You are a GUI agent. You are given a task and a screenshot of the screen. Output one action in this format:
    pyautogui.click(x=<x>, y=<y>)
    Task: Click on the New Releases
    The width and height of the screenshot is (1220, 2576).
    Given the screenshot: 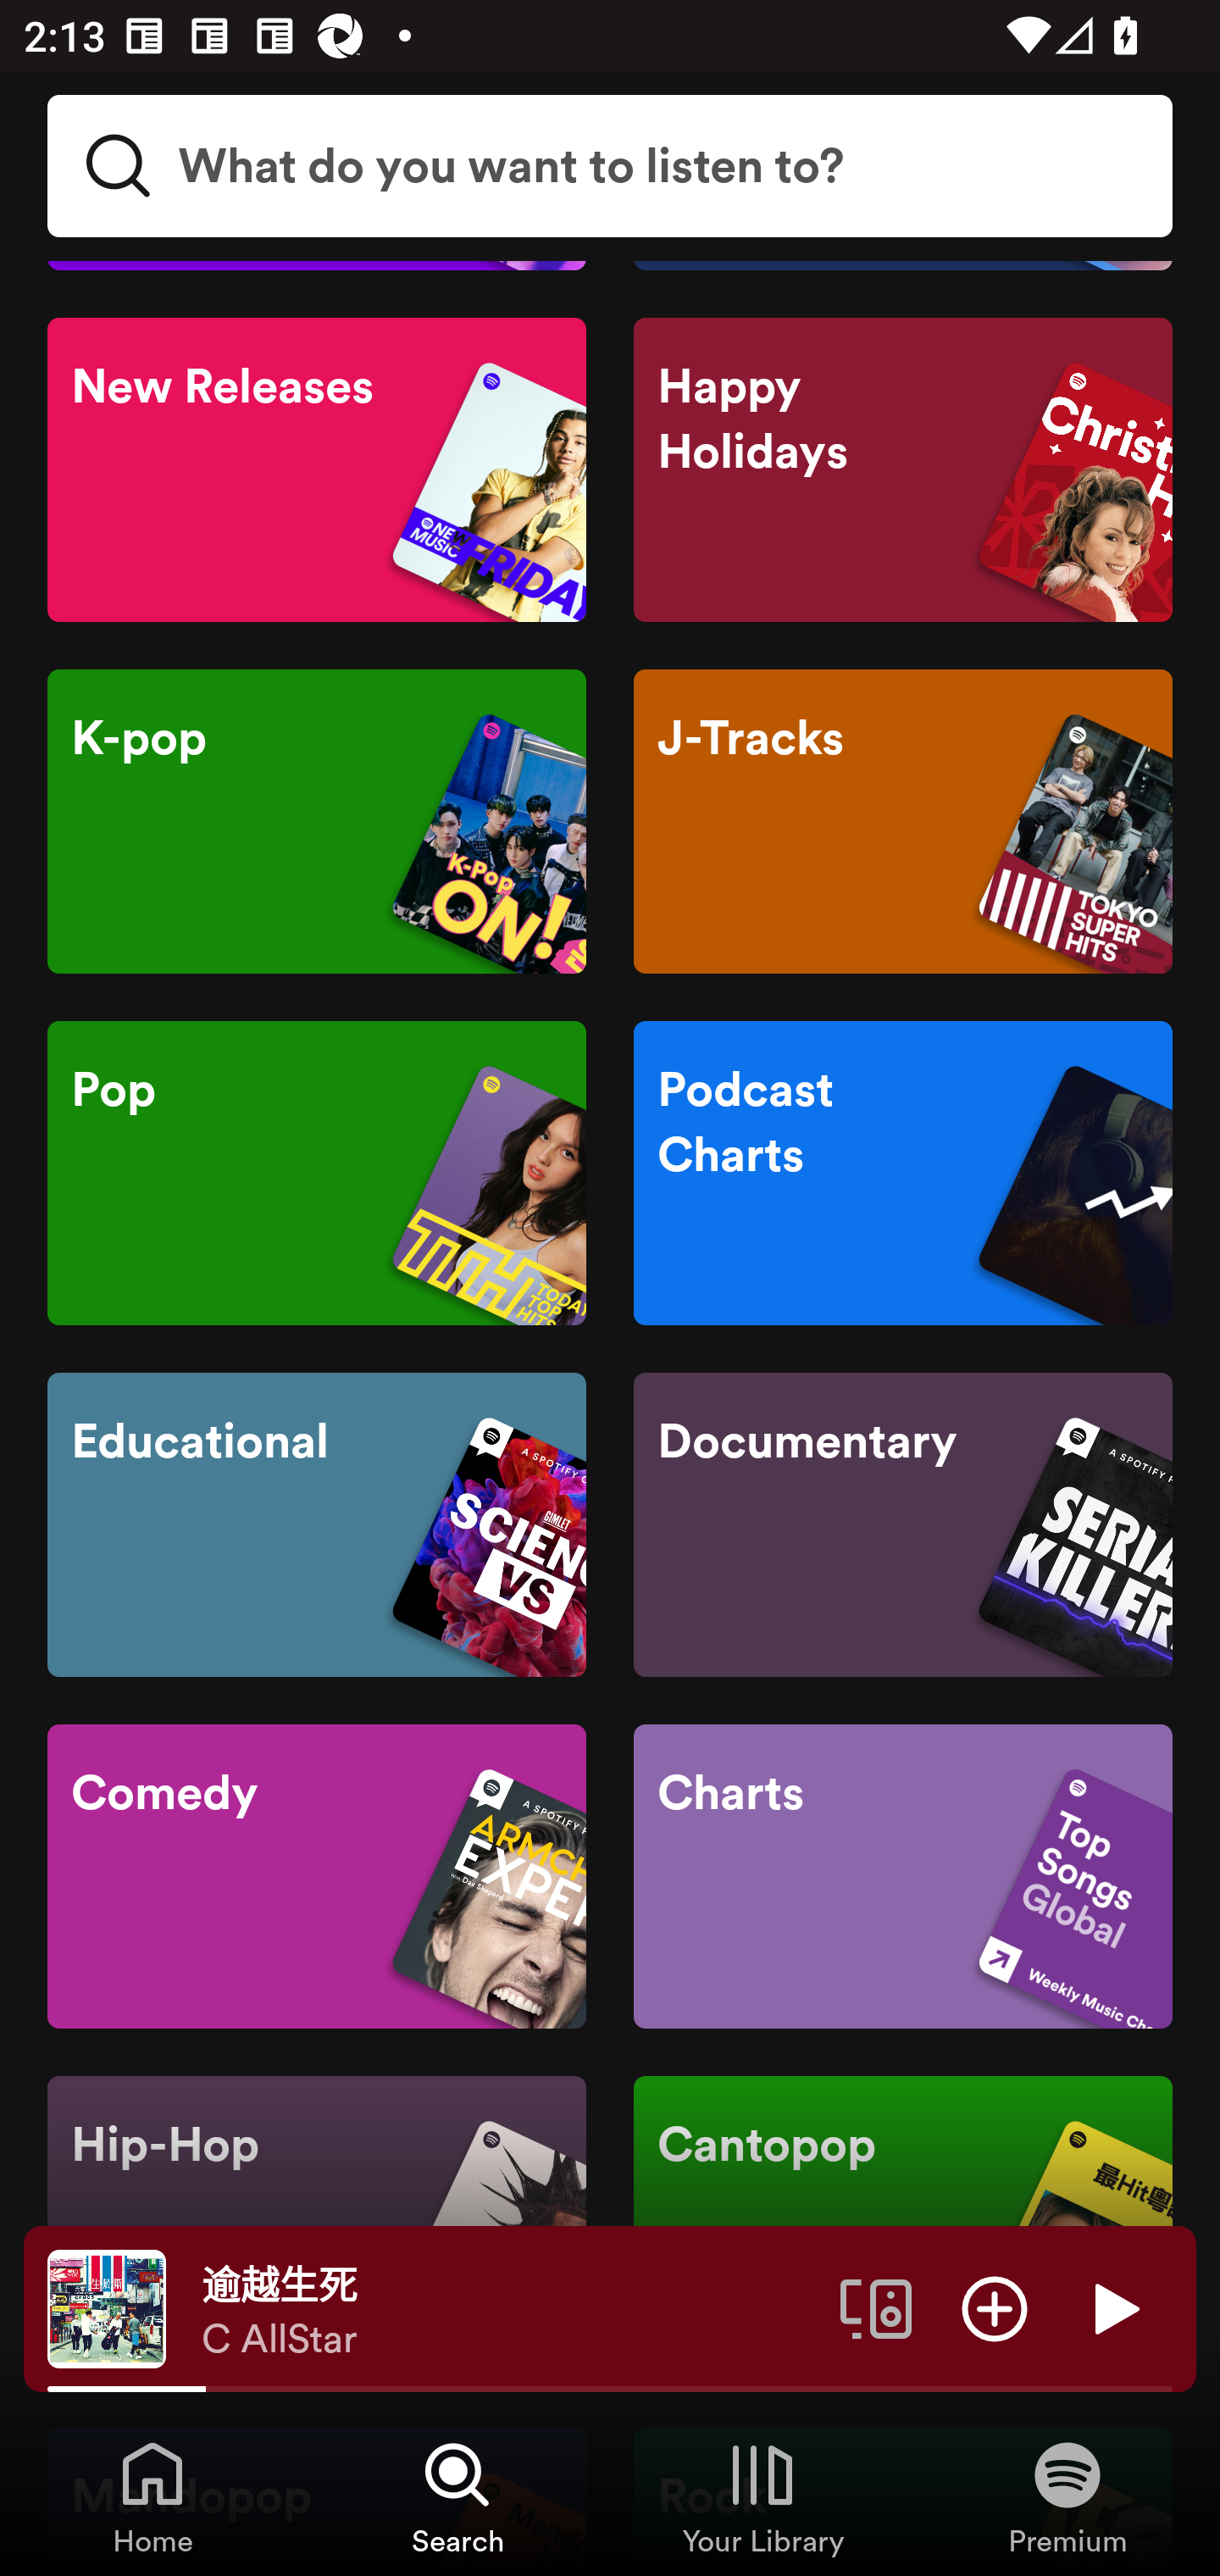 What is the action you would take?
    pyautogui.click(x=317, y=468)
    